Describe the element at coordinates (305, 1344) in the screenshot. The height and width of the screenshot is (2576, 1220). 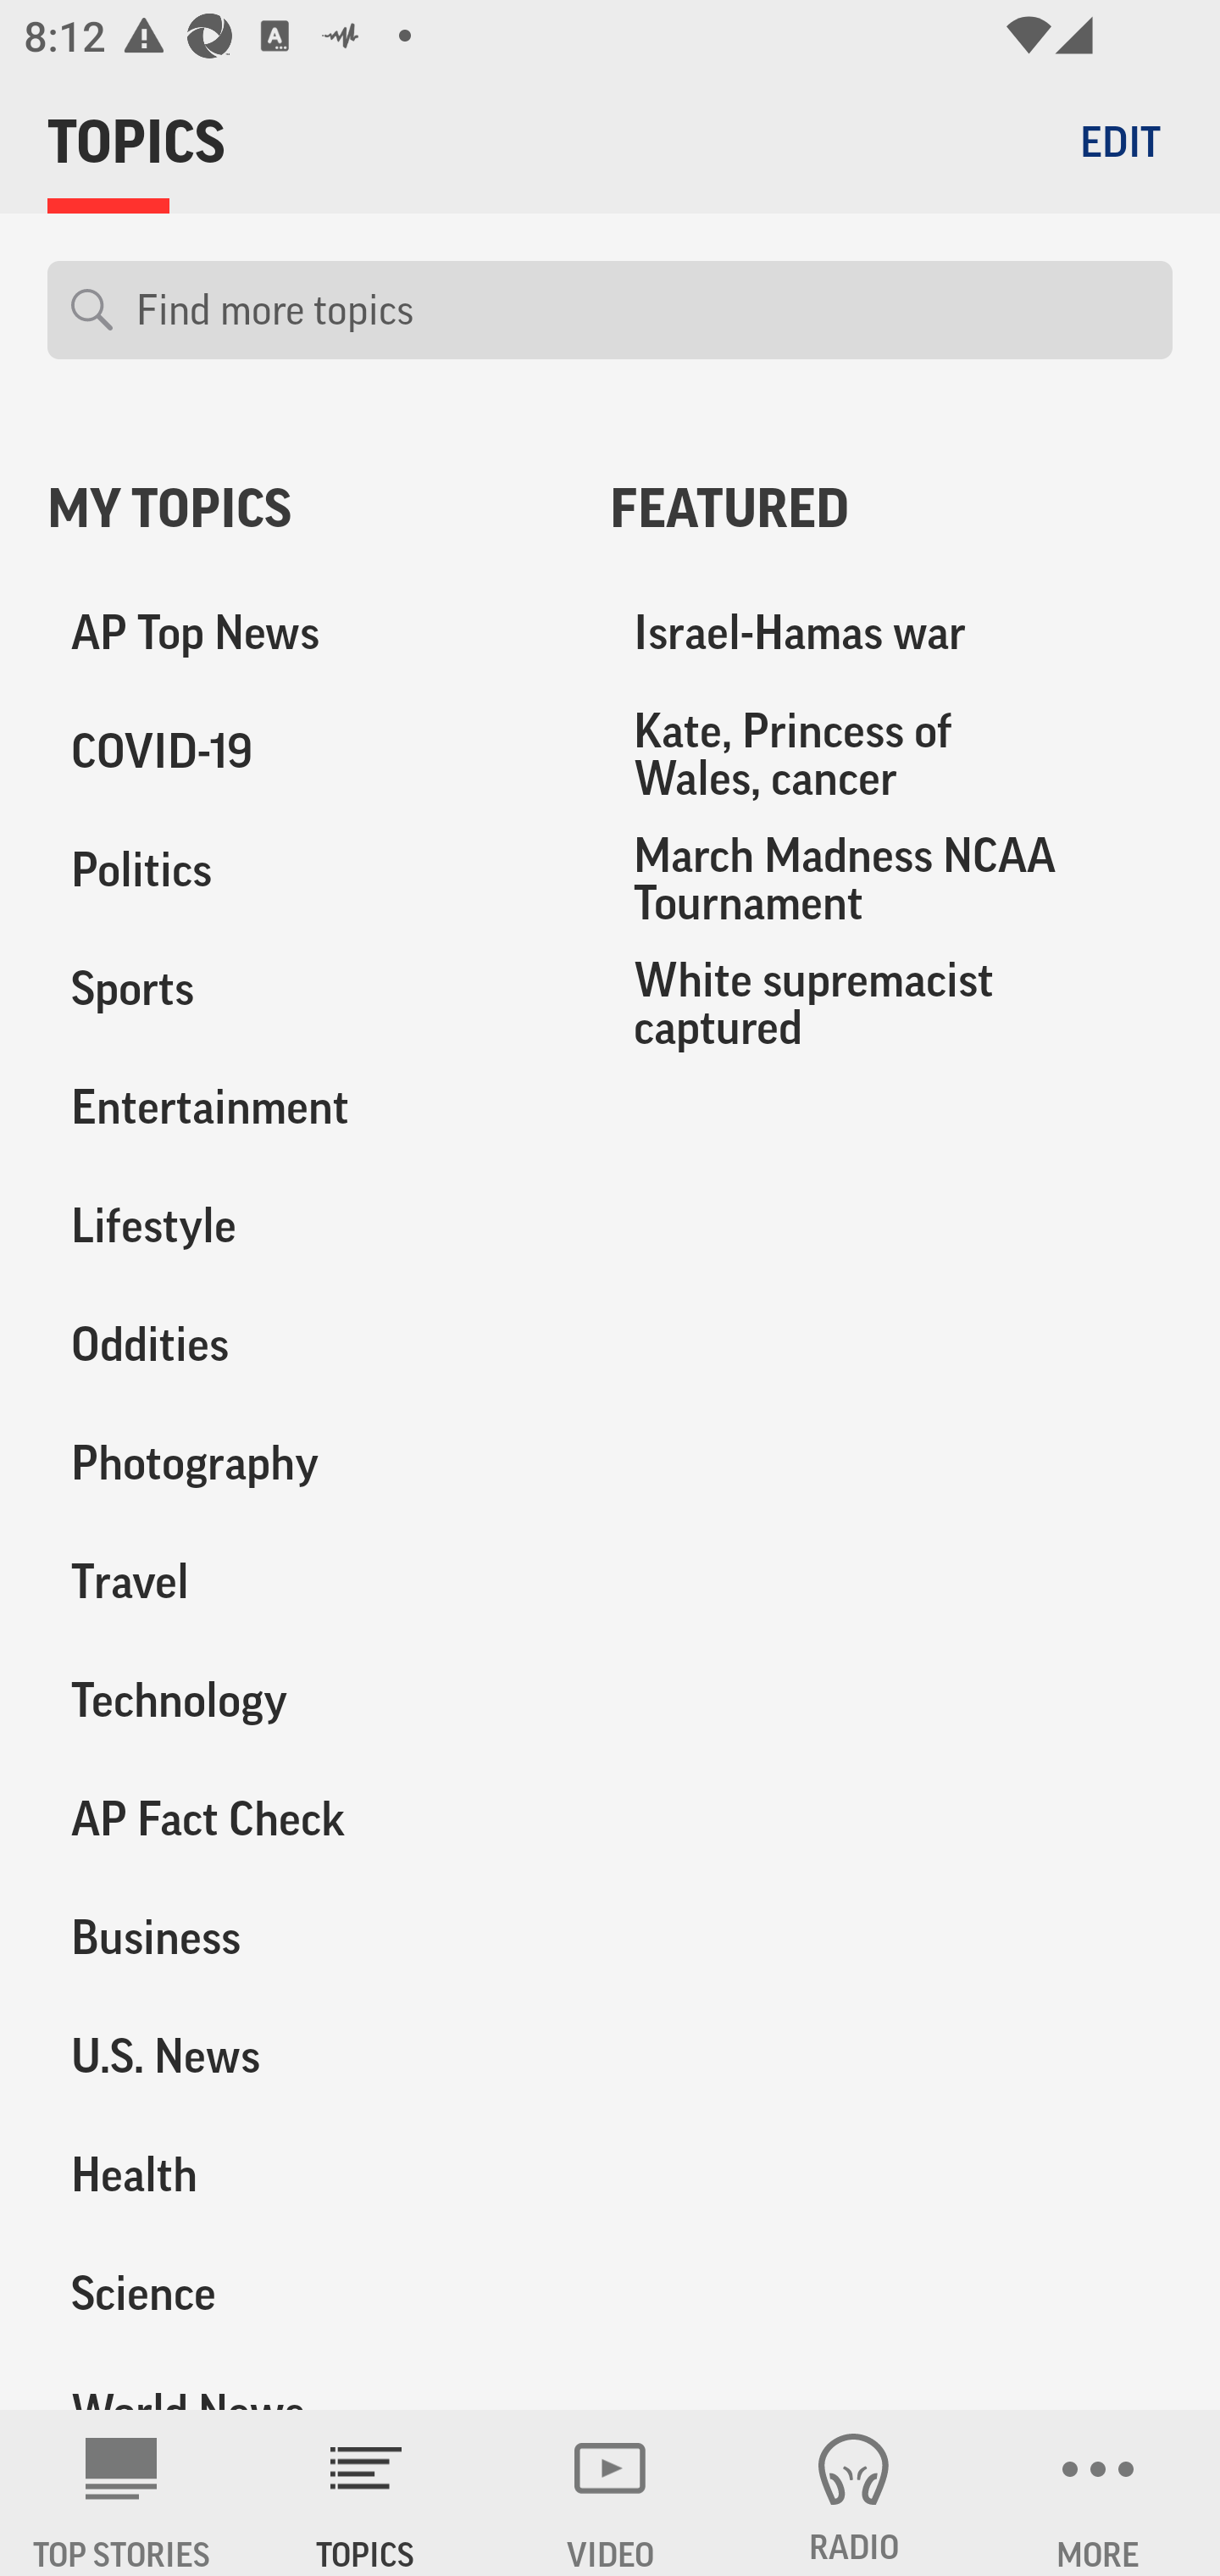
I see `Oddities` at that location.